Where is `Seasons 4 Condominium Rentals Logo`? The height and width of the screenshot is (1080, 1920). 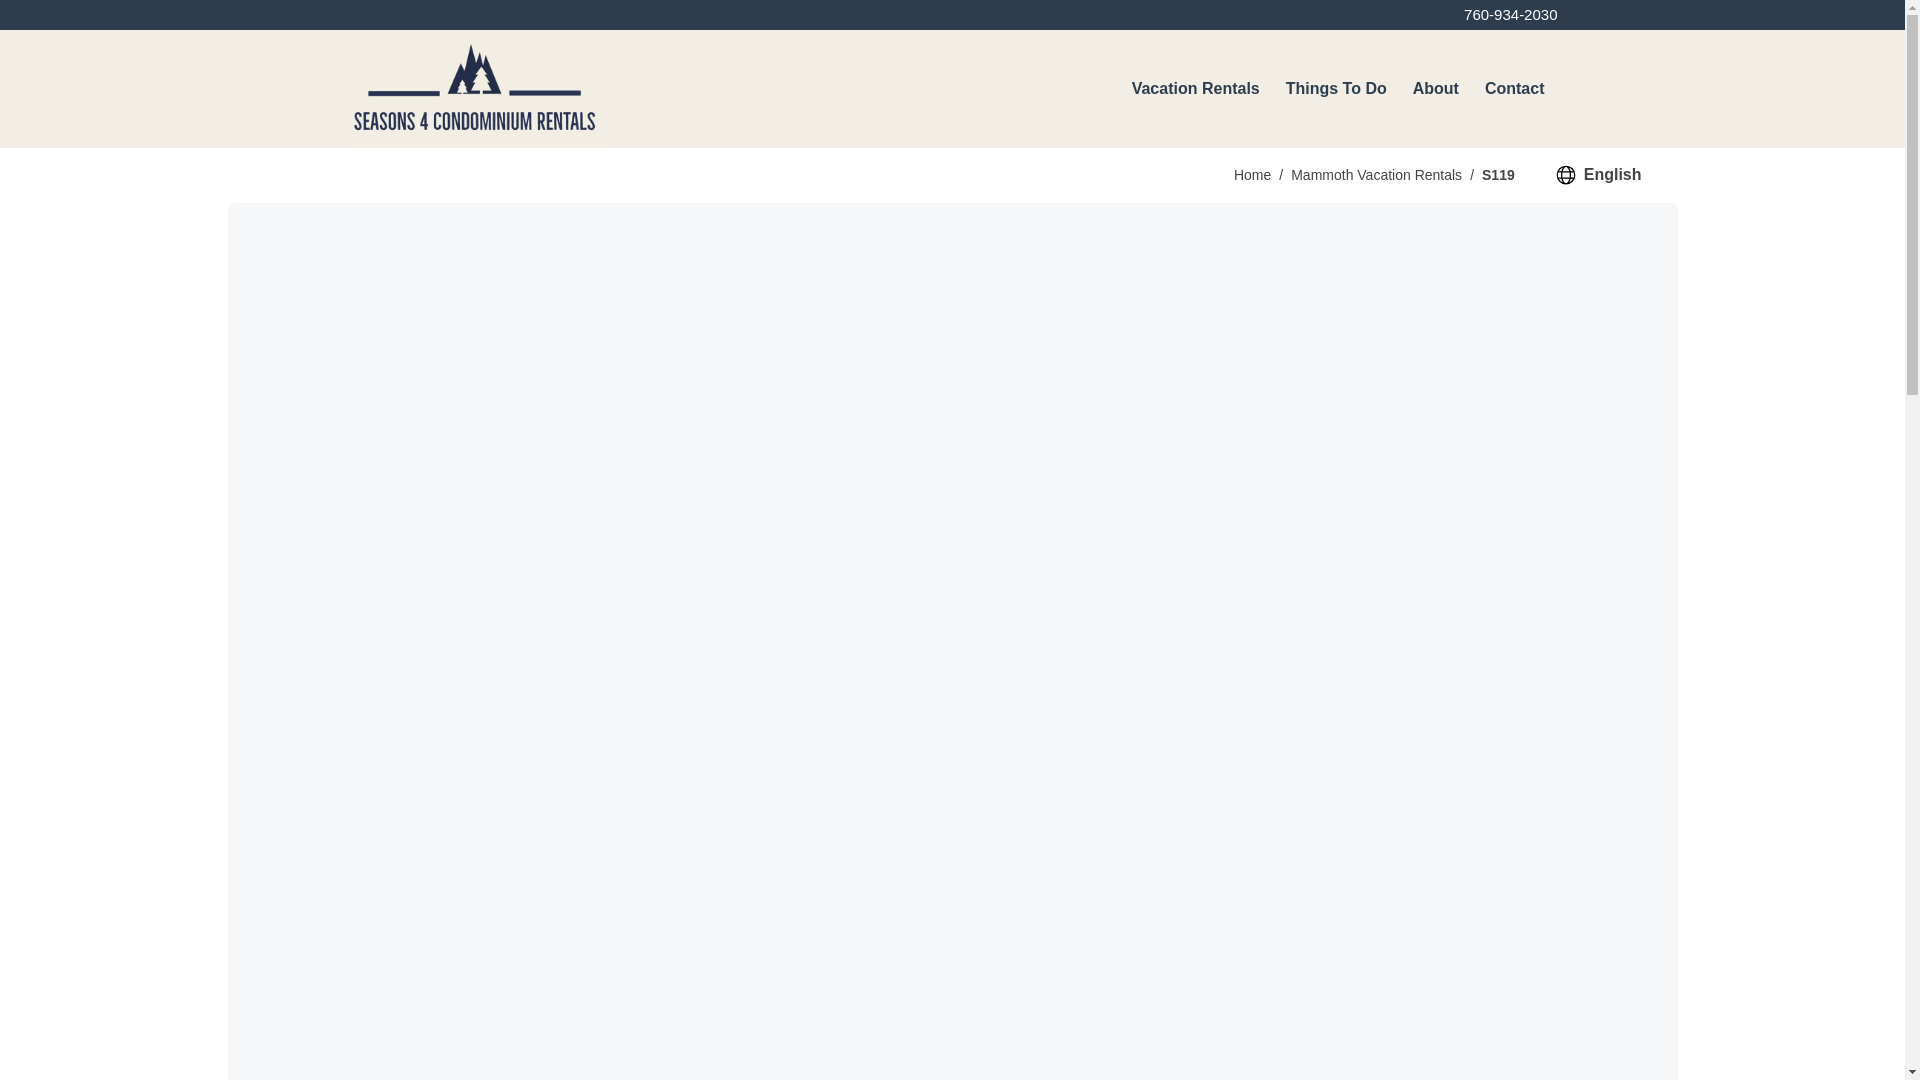 Seasons 4 Condominium Rentals Logo is located at coordinates (474, 88).